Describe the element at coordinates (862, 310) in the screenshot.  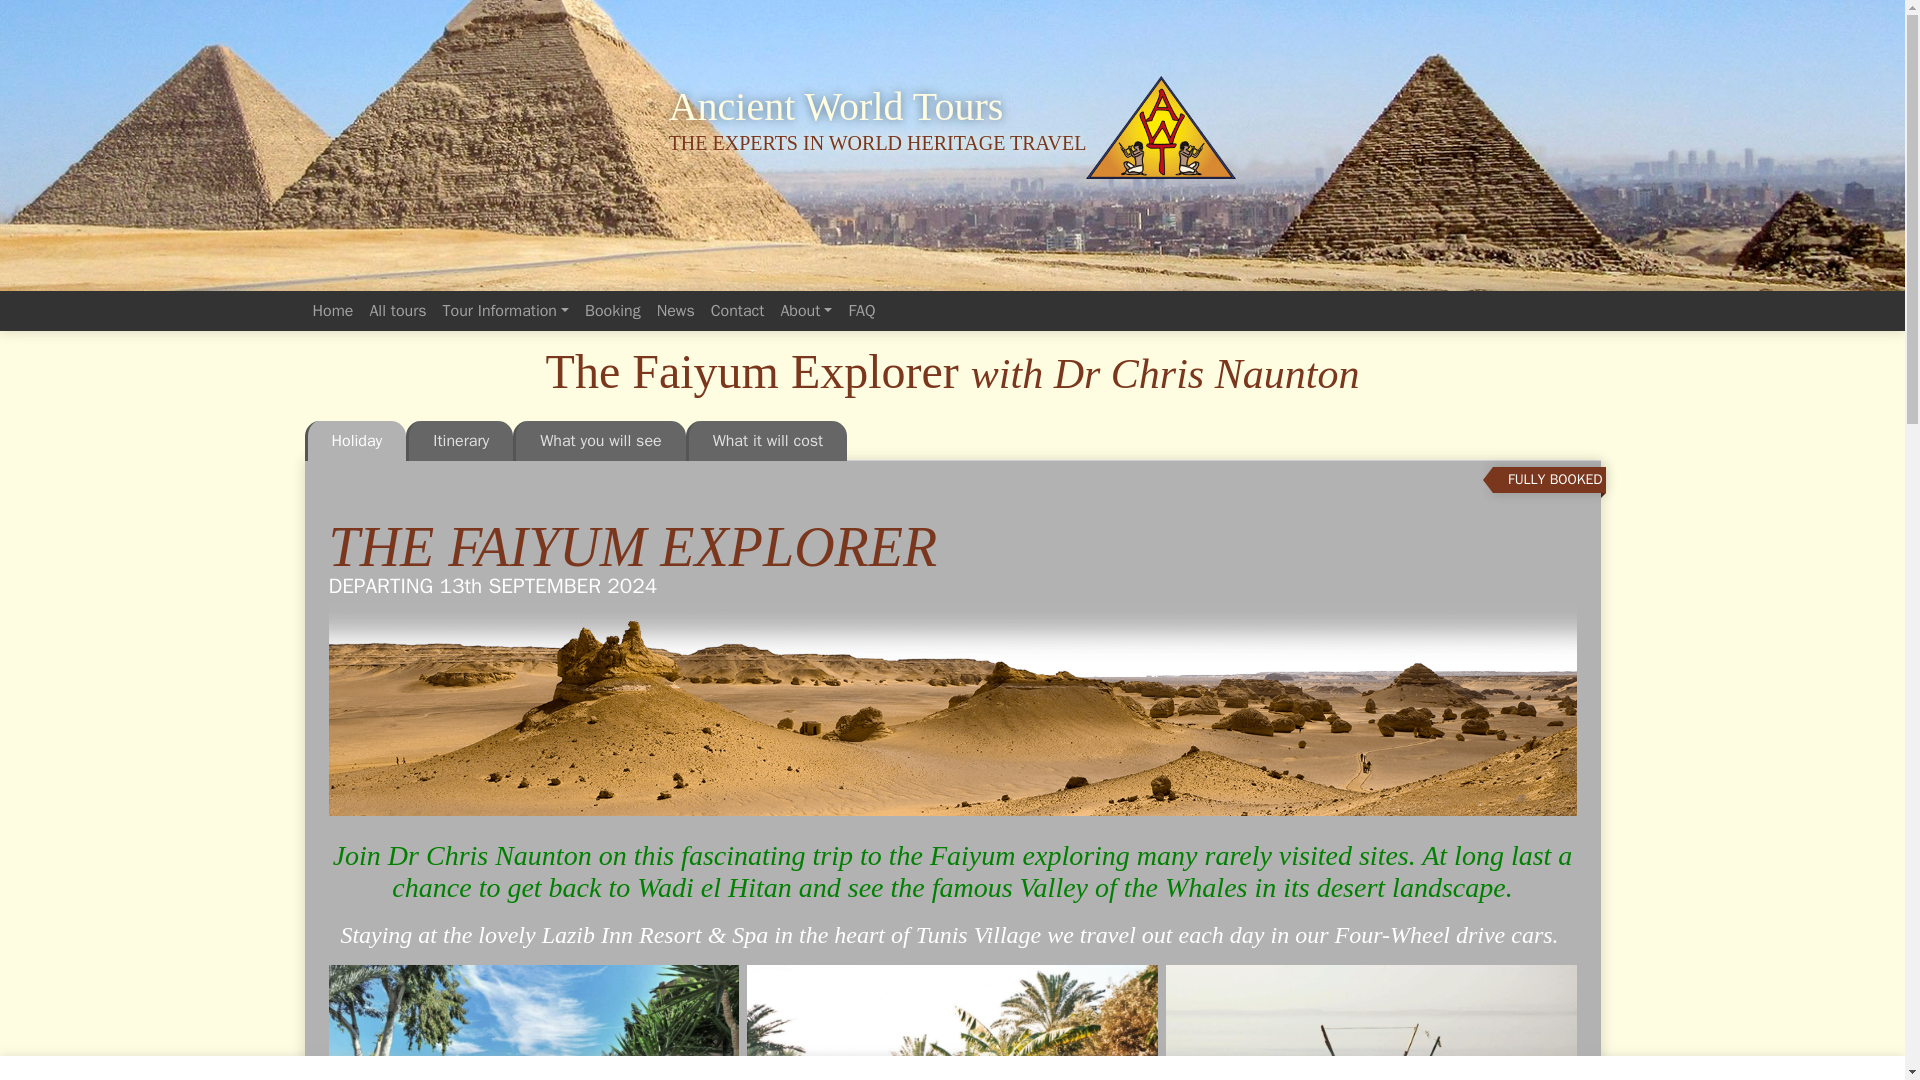
I see `FAQ` at that location.